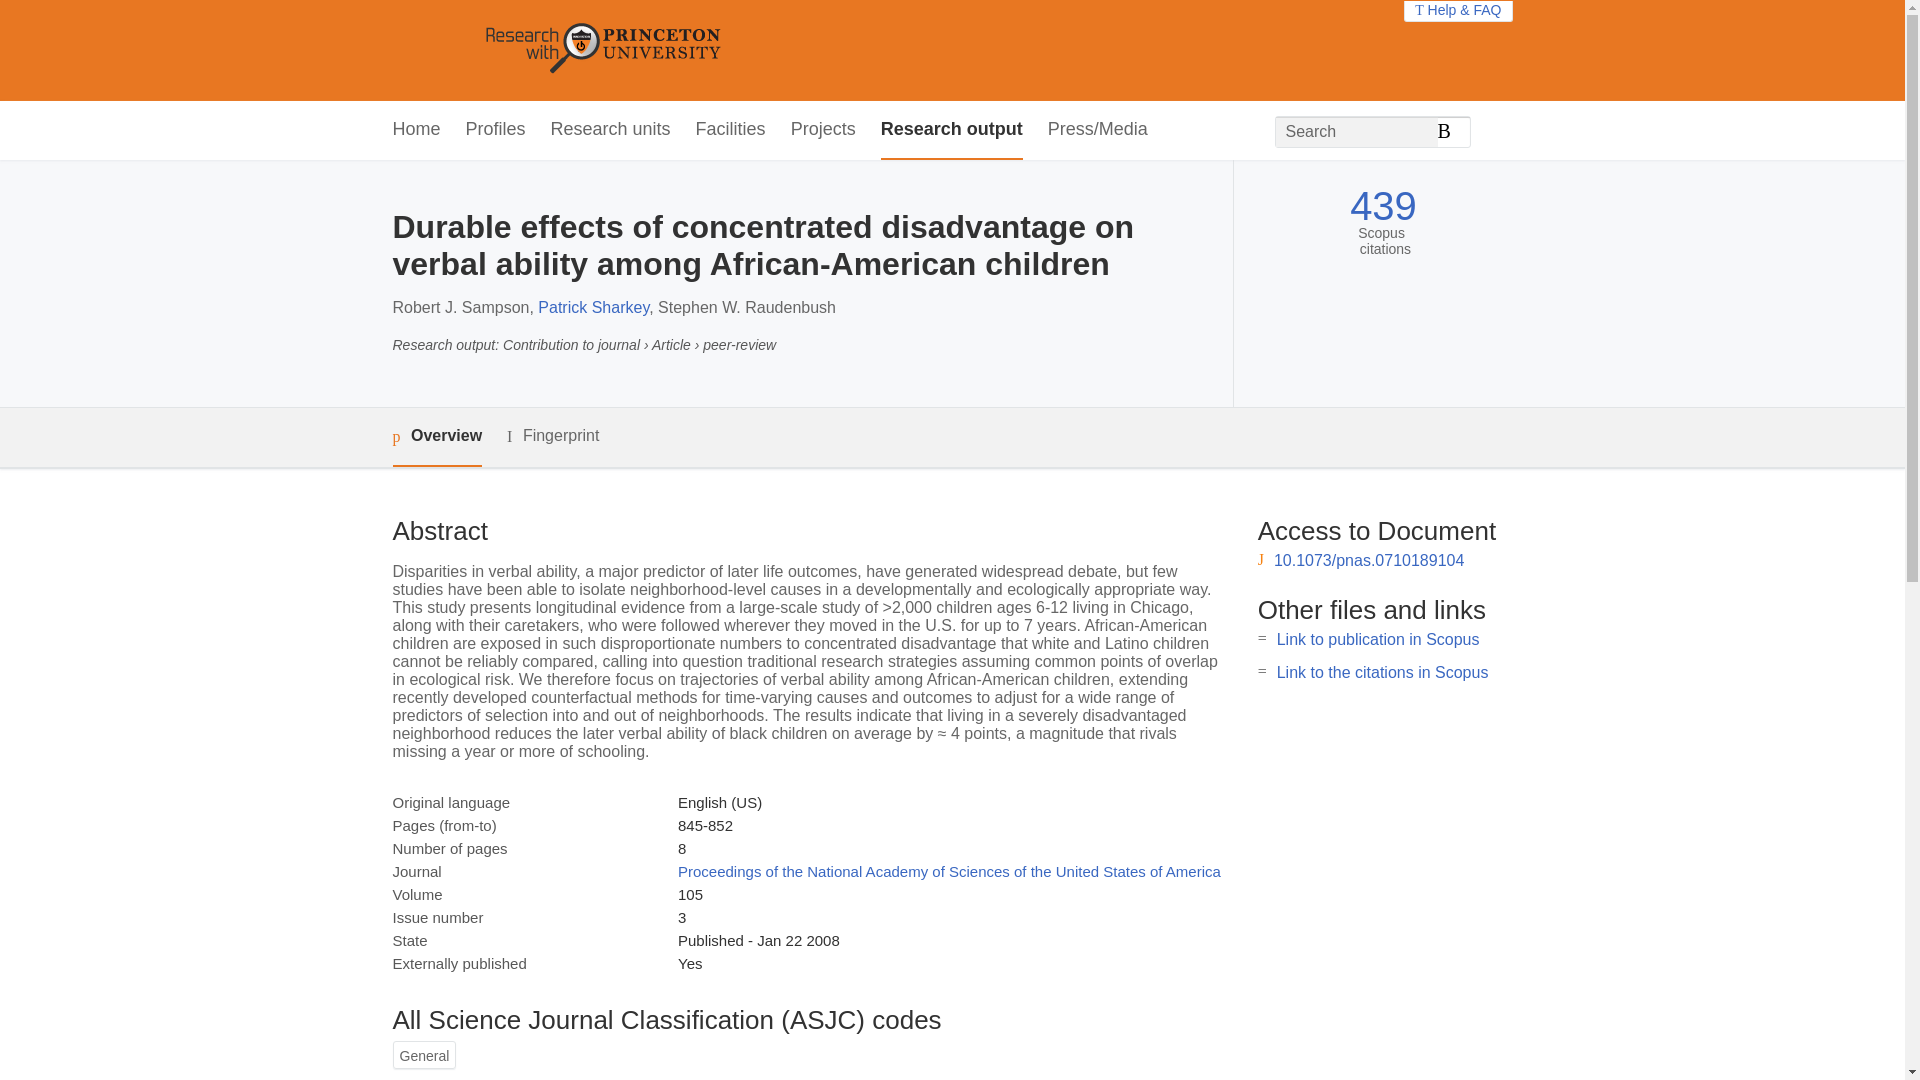 The image size is (1920, 1080). I want to click on Research output, so click(952, 130).